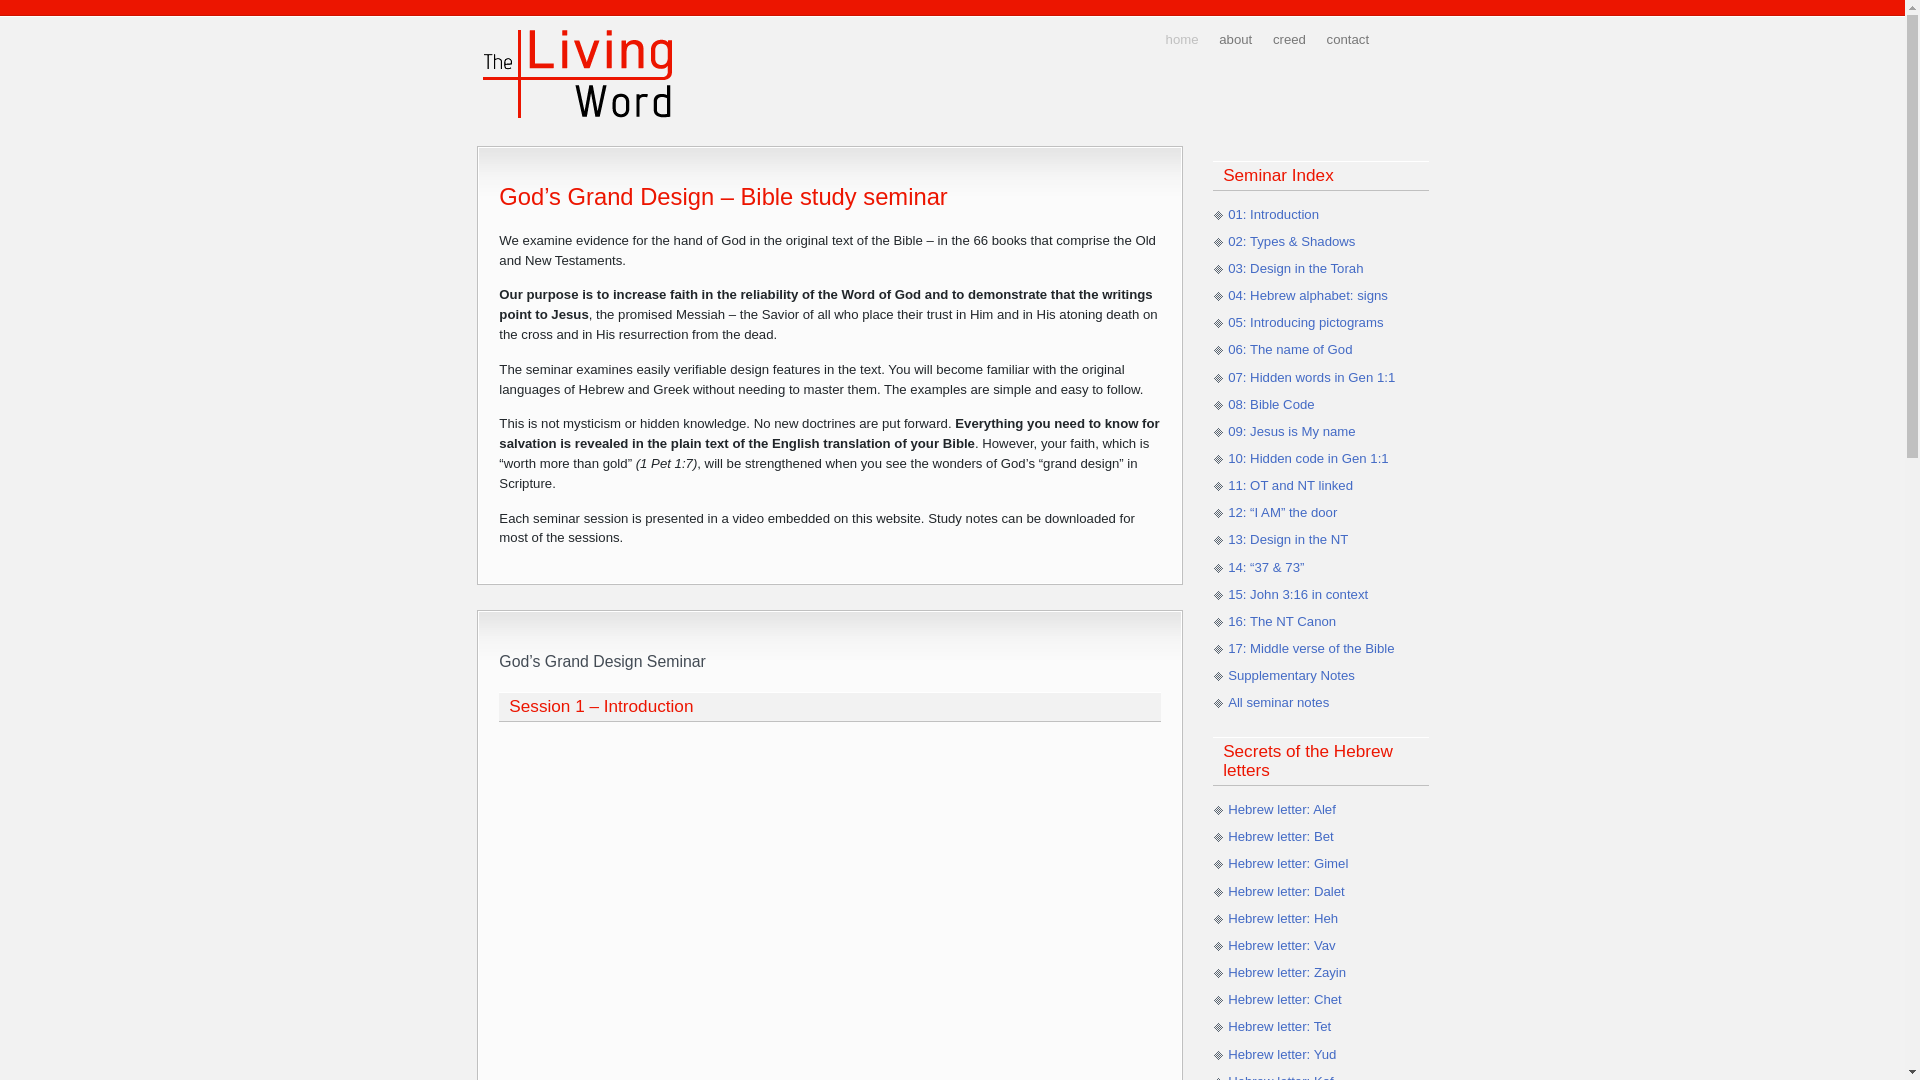  What do you see at coordinates (1282, 622) in the screenshot?
I see `16: The NT Canon` at bounding box center [1282, 622].